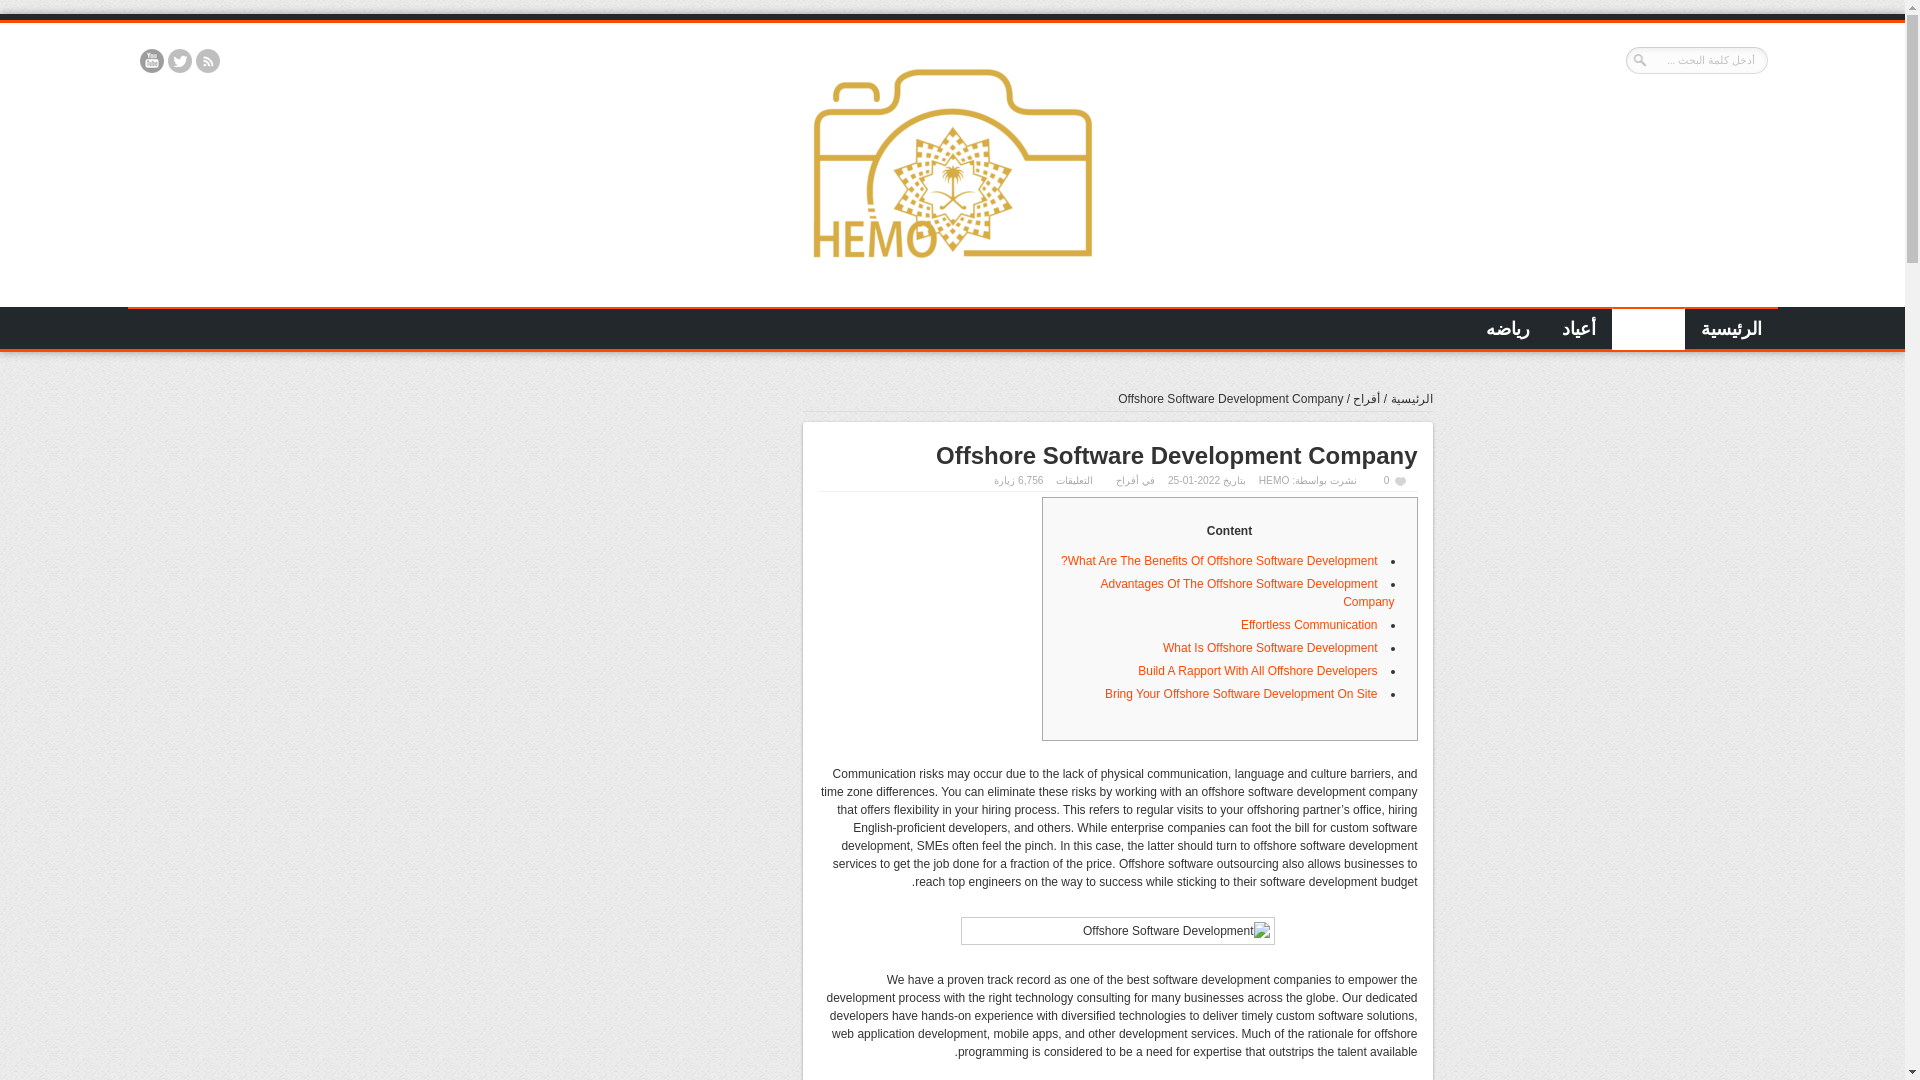 Image resolution: width=1920 pixels, height=1080 pixels. Describe the element at coordinates (1270, 648) in the screenshot. I see `What Is Offshore Software Development` at that location.